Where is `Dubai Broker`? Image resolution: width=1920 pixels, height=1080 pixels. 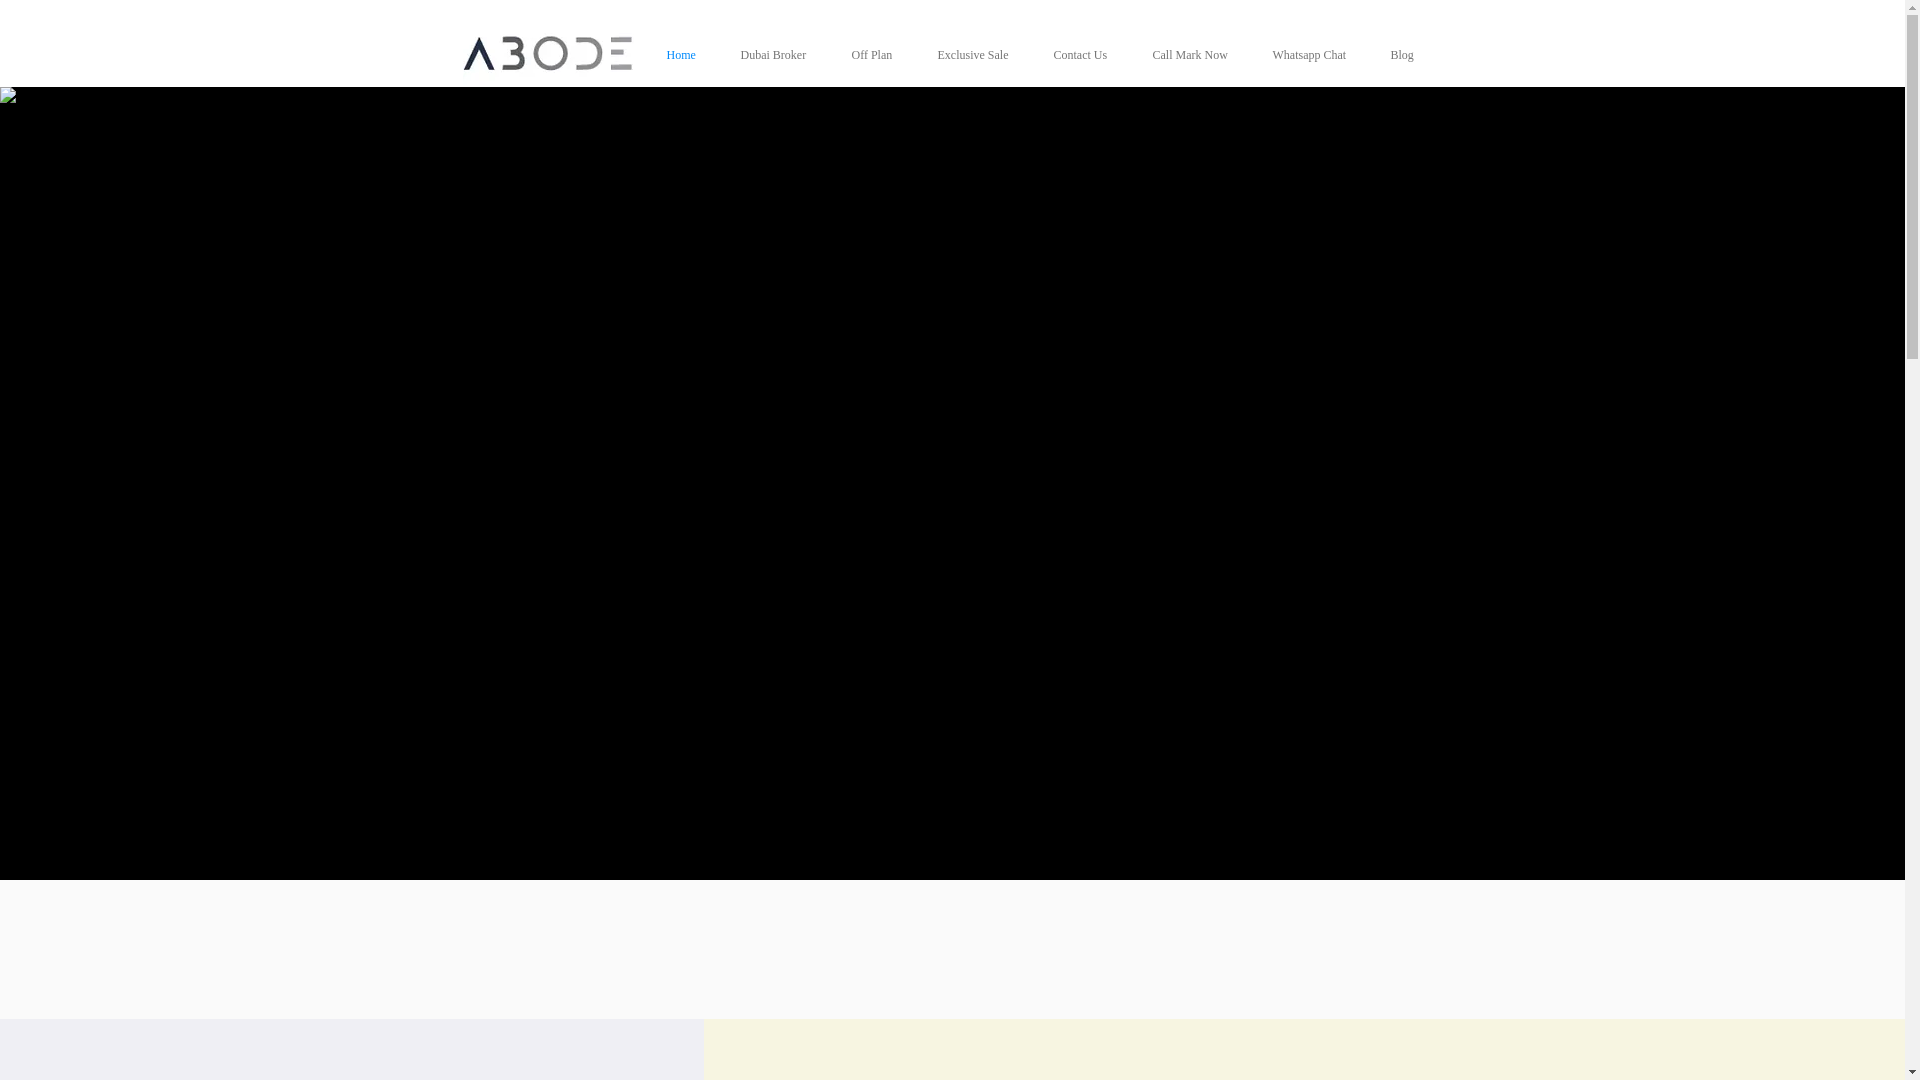 Dubai Broker is located at coordinates (781, 54).